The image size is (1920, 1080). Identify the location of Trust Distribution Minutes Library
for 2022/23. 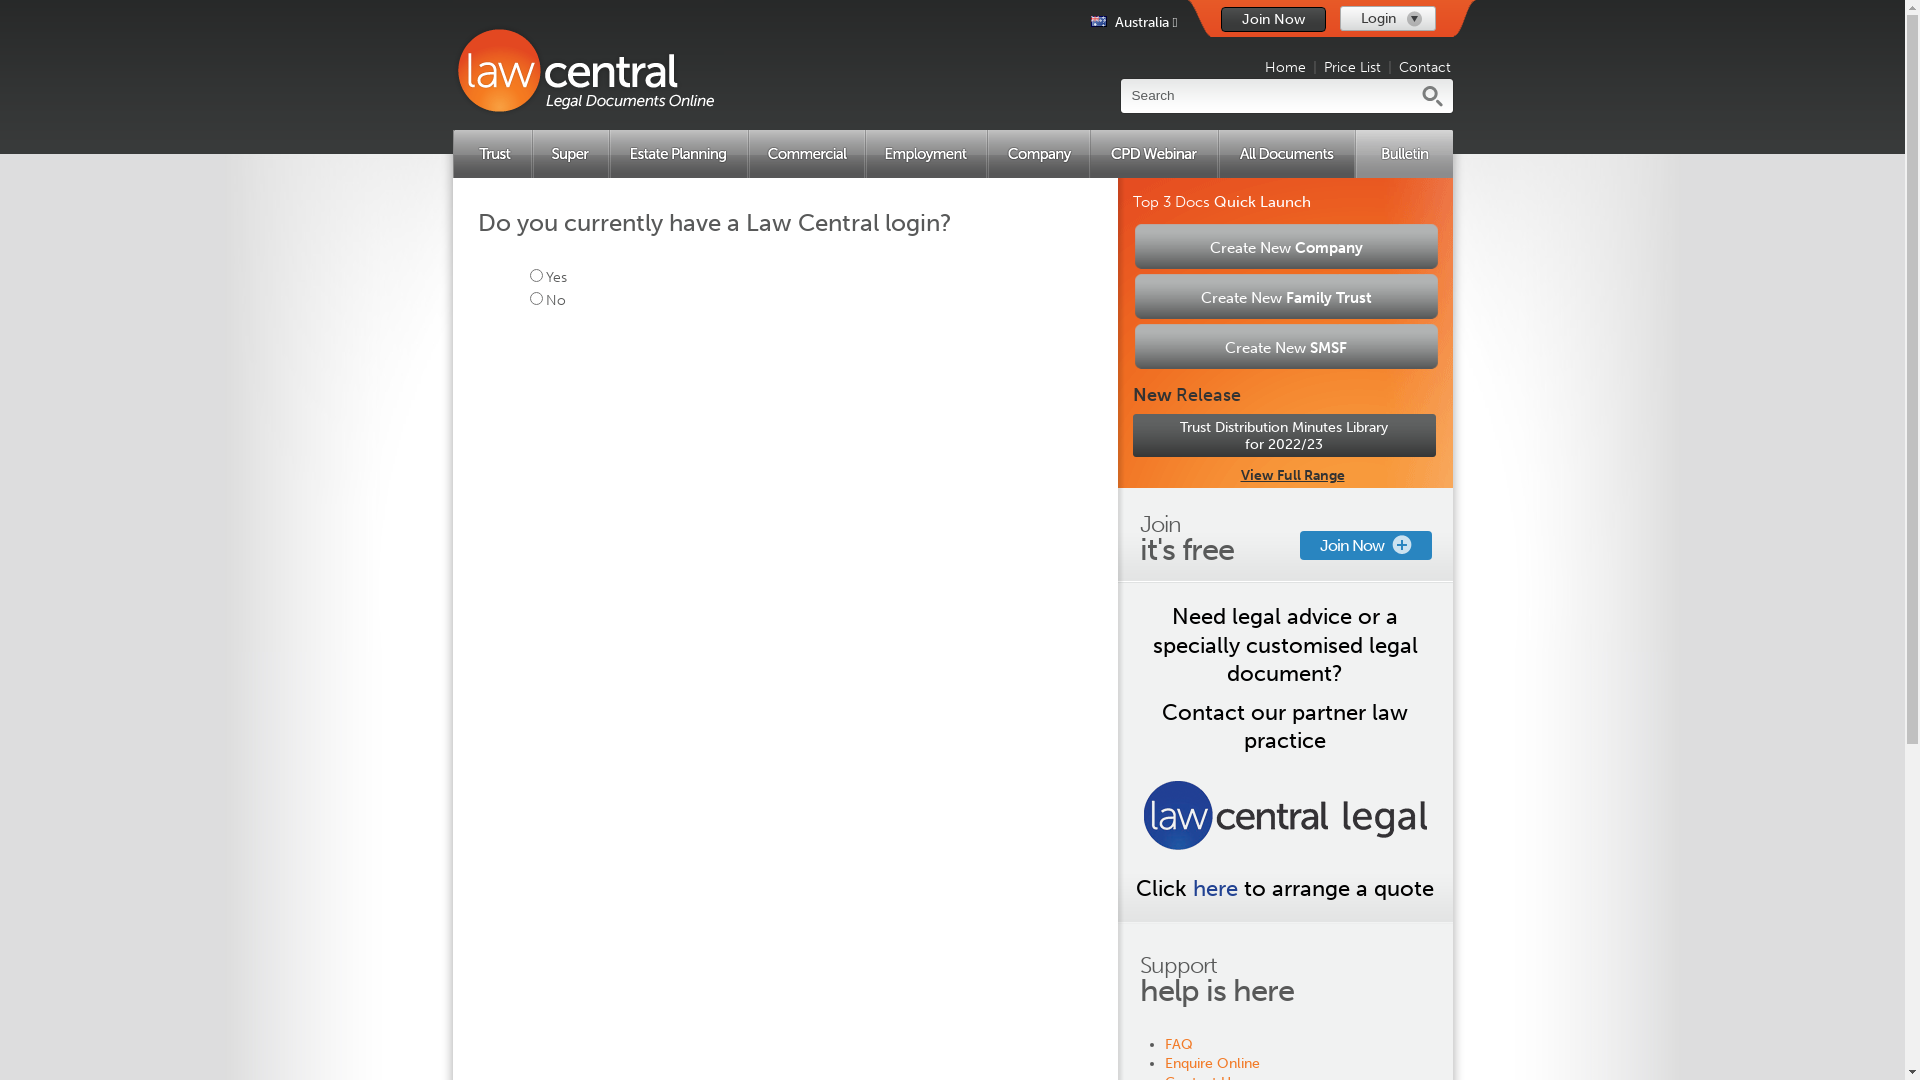
(1284, 436).